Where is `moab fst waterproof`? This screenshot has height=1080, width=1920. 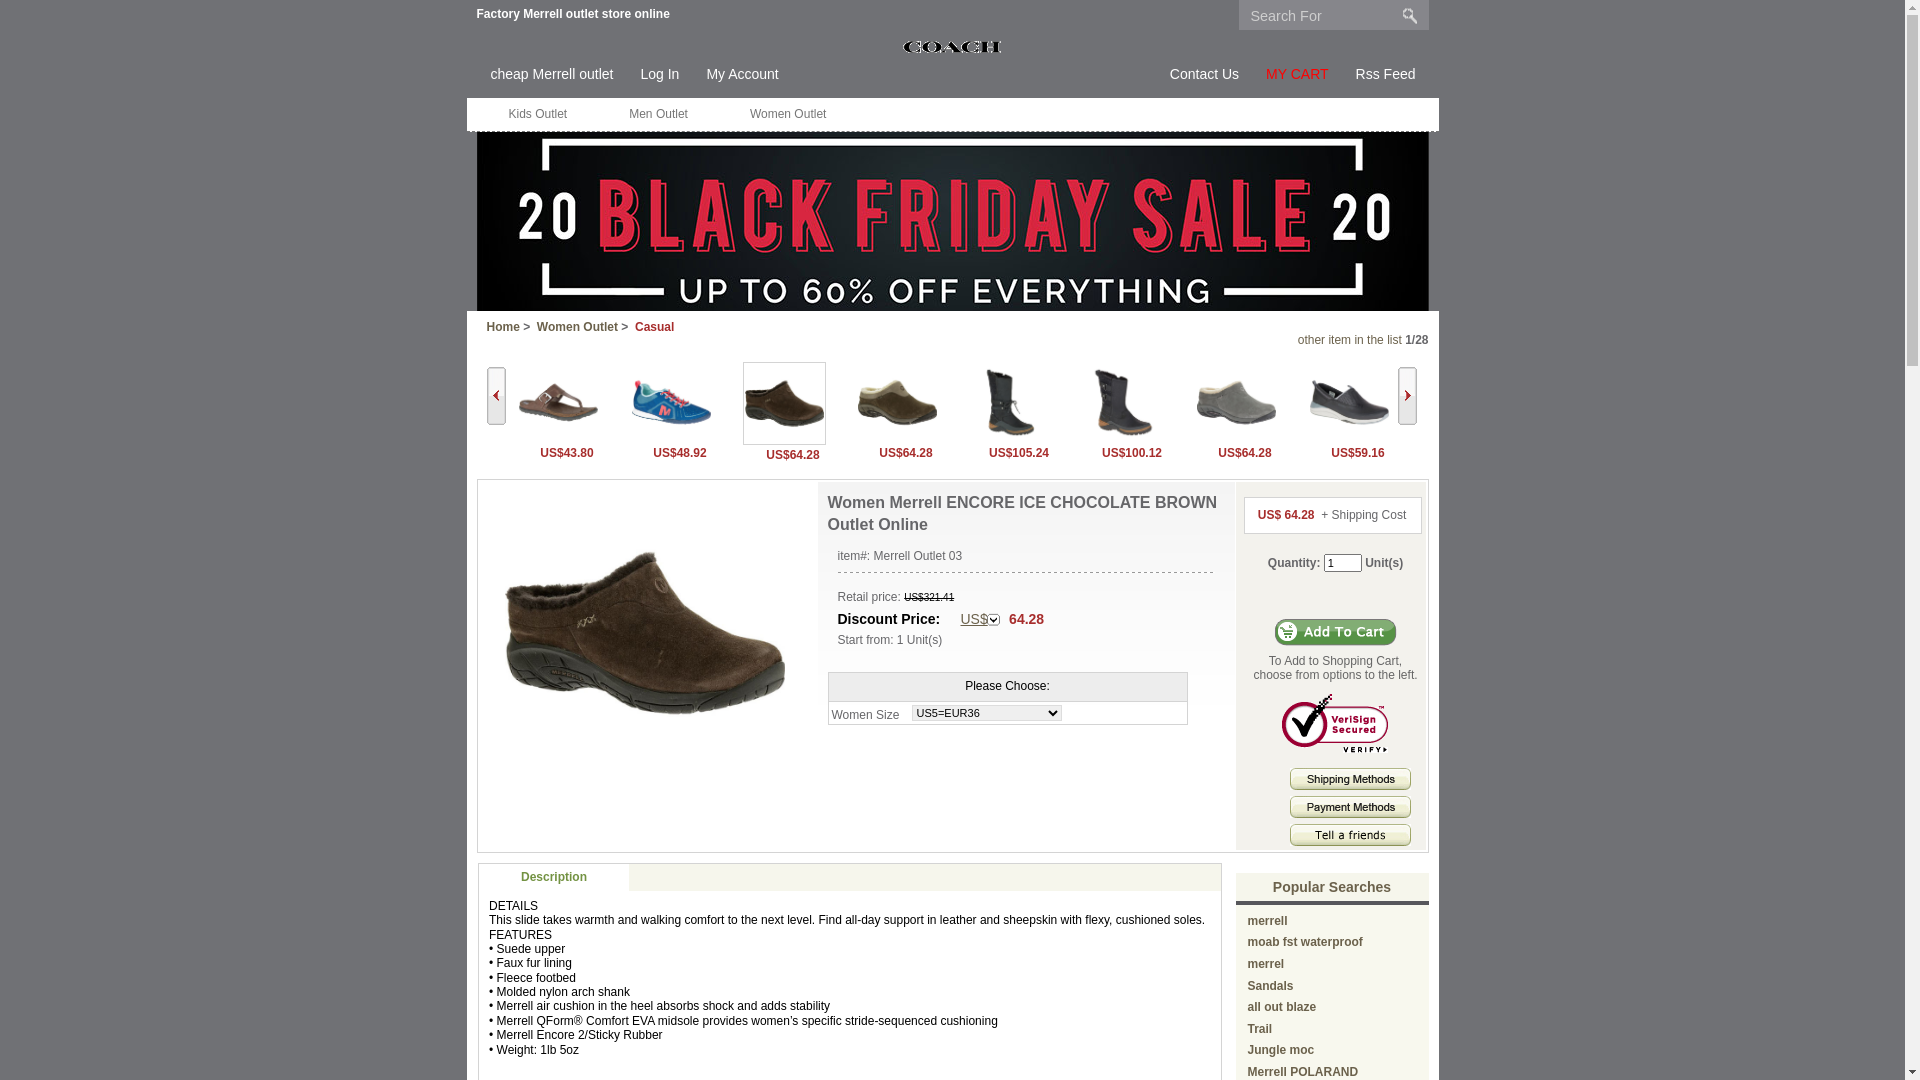 moab fst waterproof is located at coordinates (1306, 942).